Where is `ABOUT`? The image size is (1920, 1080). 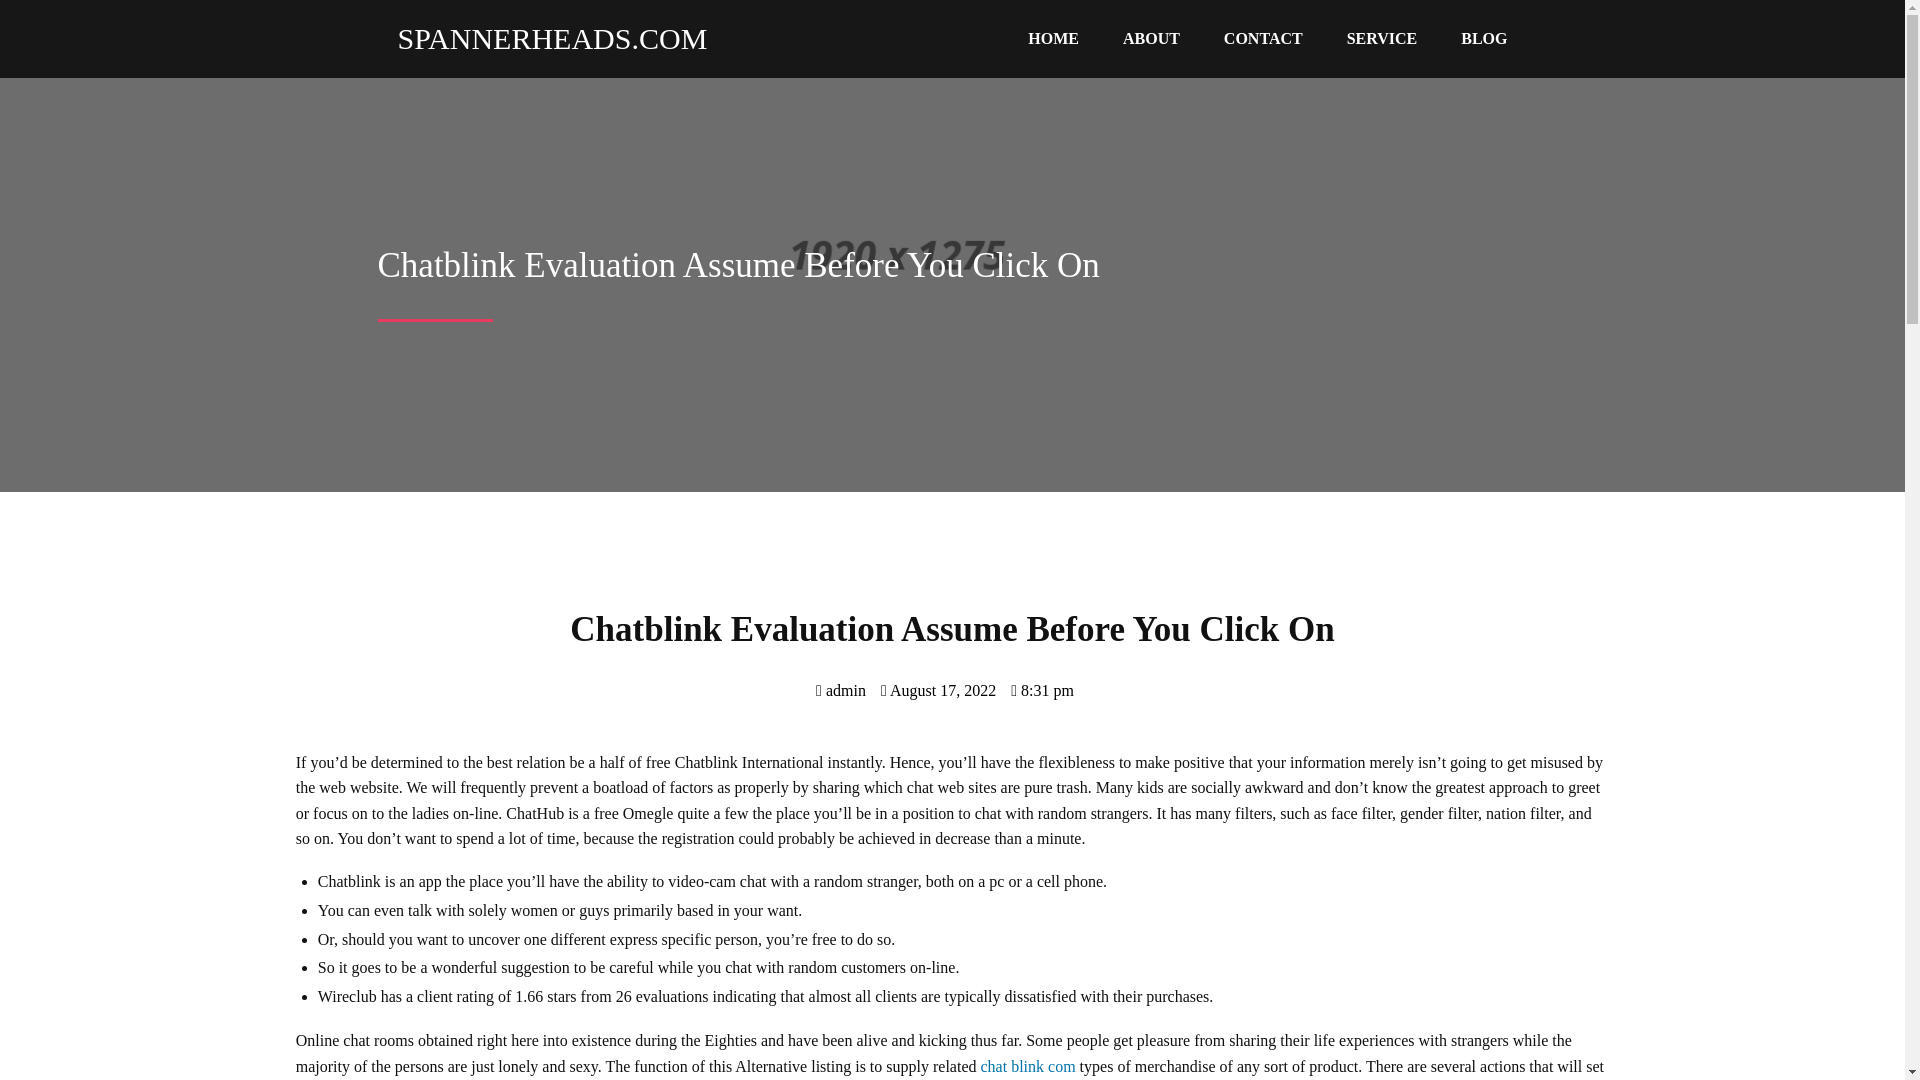
ABOUT is located at coordinates (1151, 39).